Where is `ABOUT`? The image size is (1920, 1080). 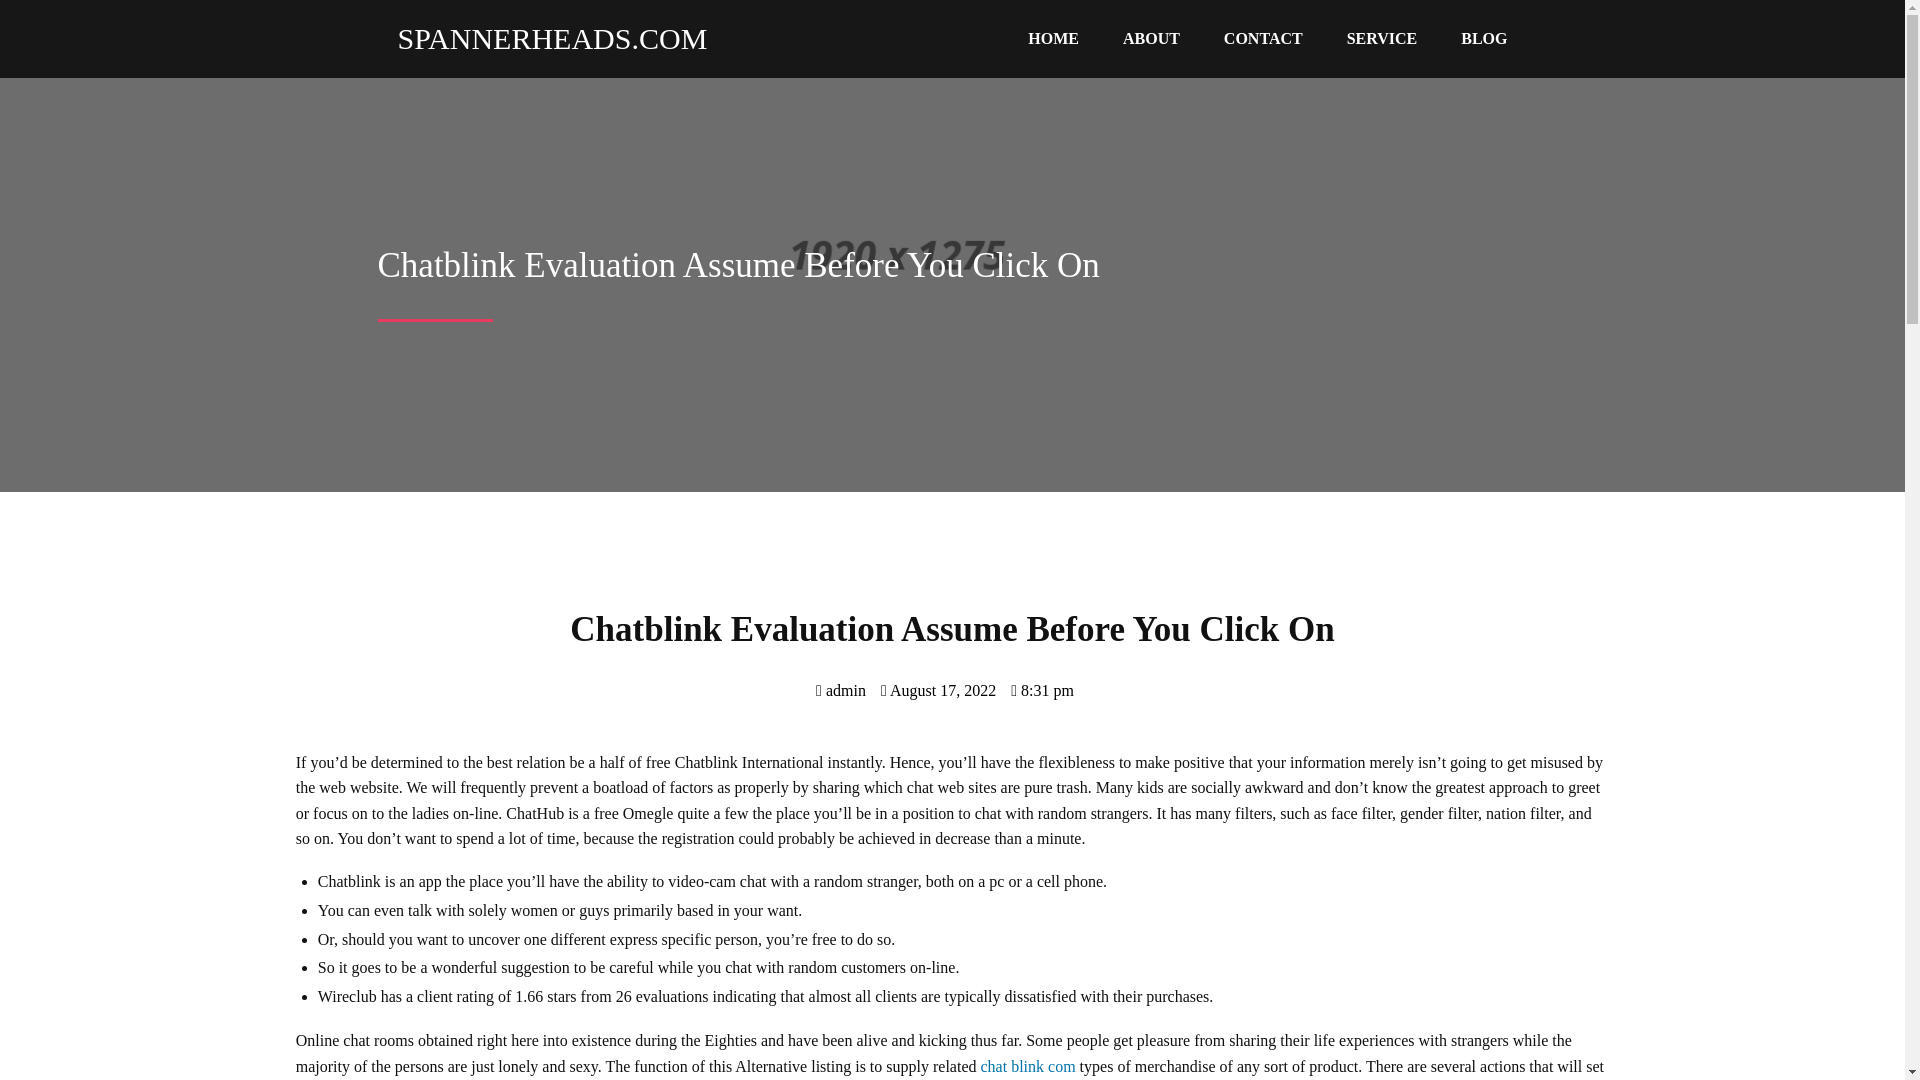
ABOUT is located at coordinates (1151, 39).